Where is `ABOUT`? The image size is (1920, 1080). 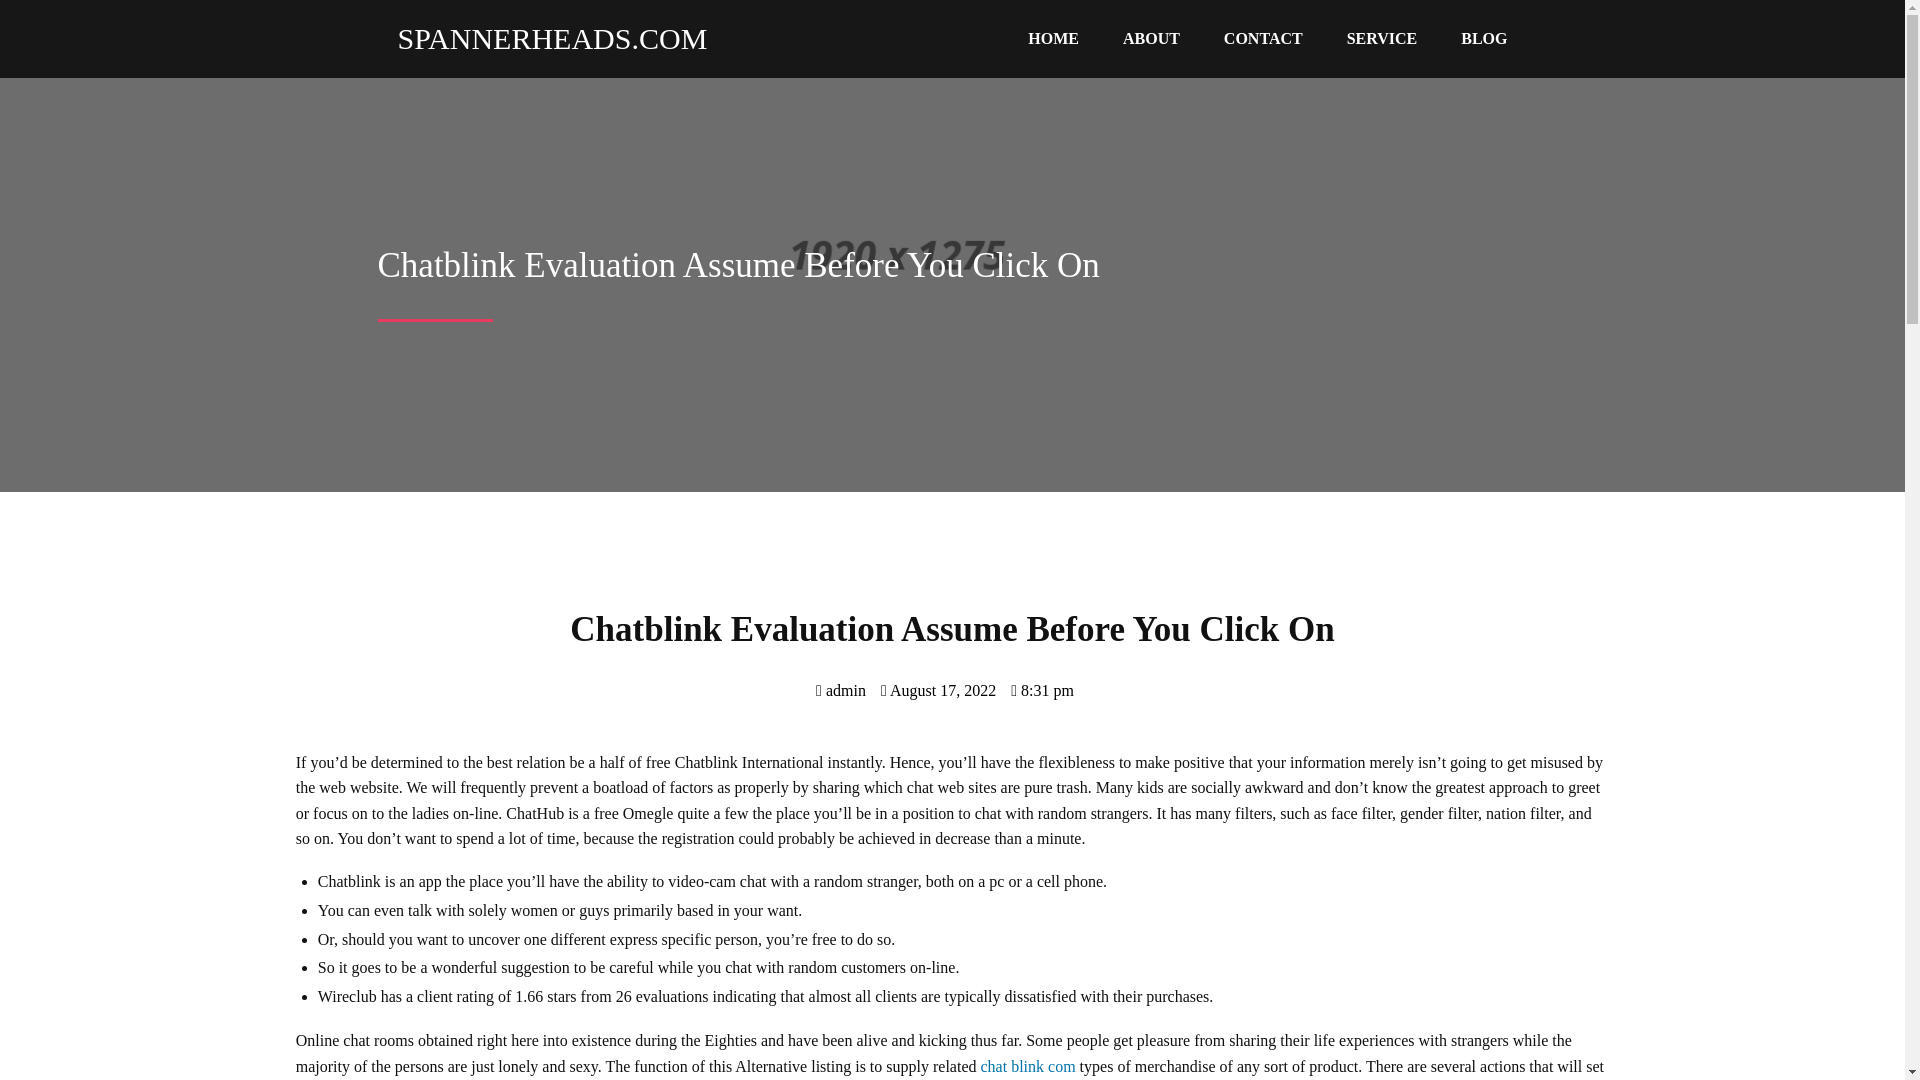
ABOUT is located at coordinates (1151, 39).